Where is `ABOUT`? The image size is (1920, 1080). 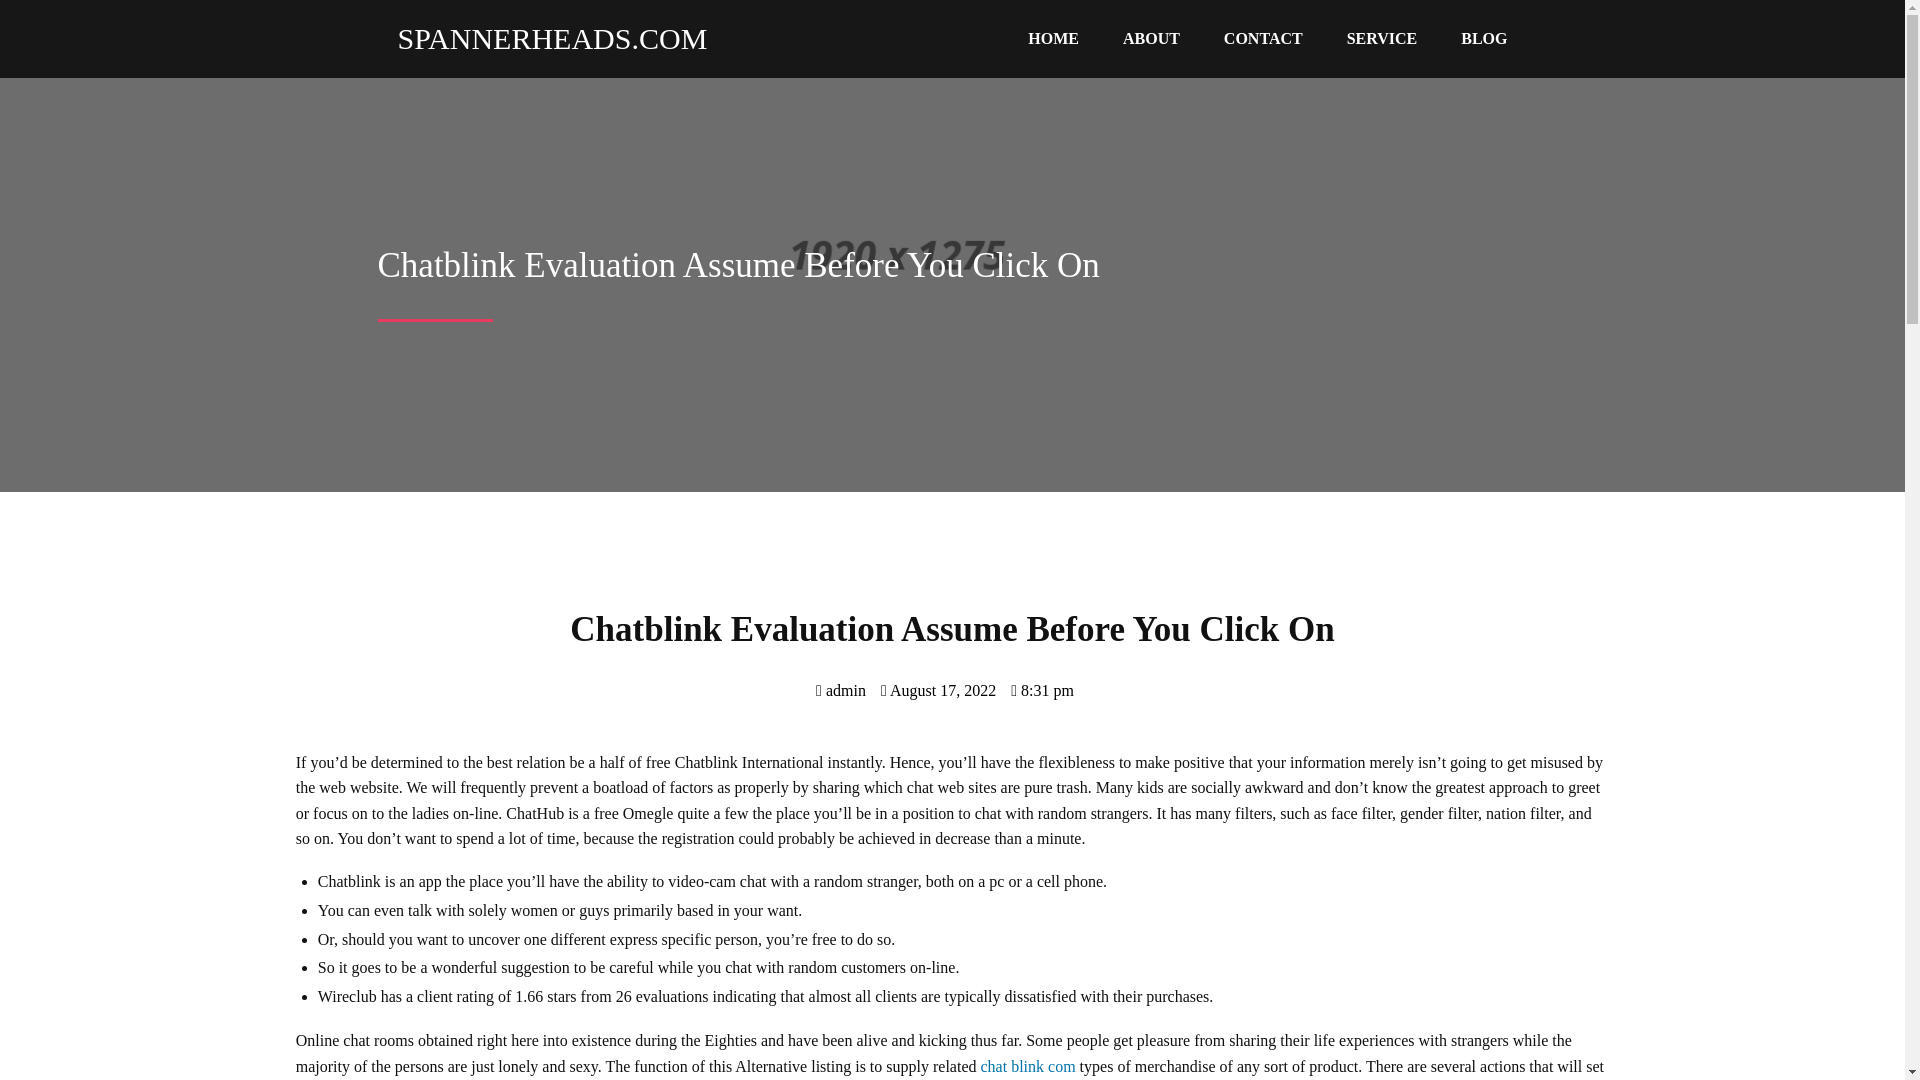
ABOUT is located at coordinates (1151, 39).